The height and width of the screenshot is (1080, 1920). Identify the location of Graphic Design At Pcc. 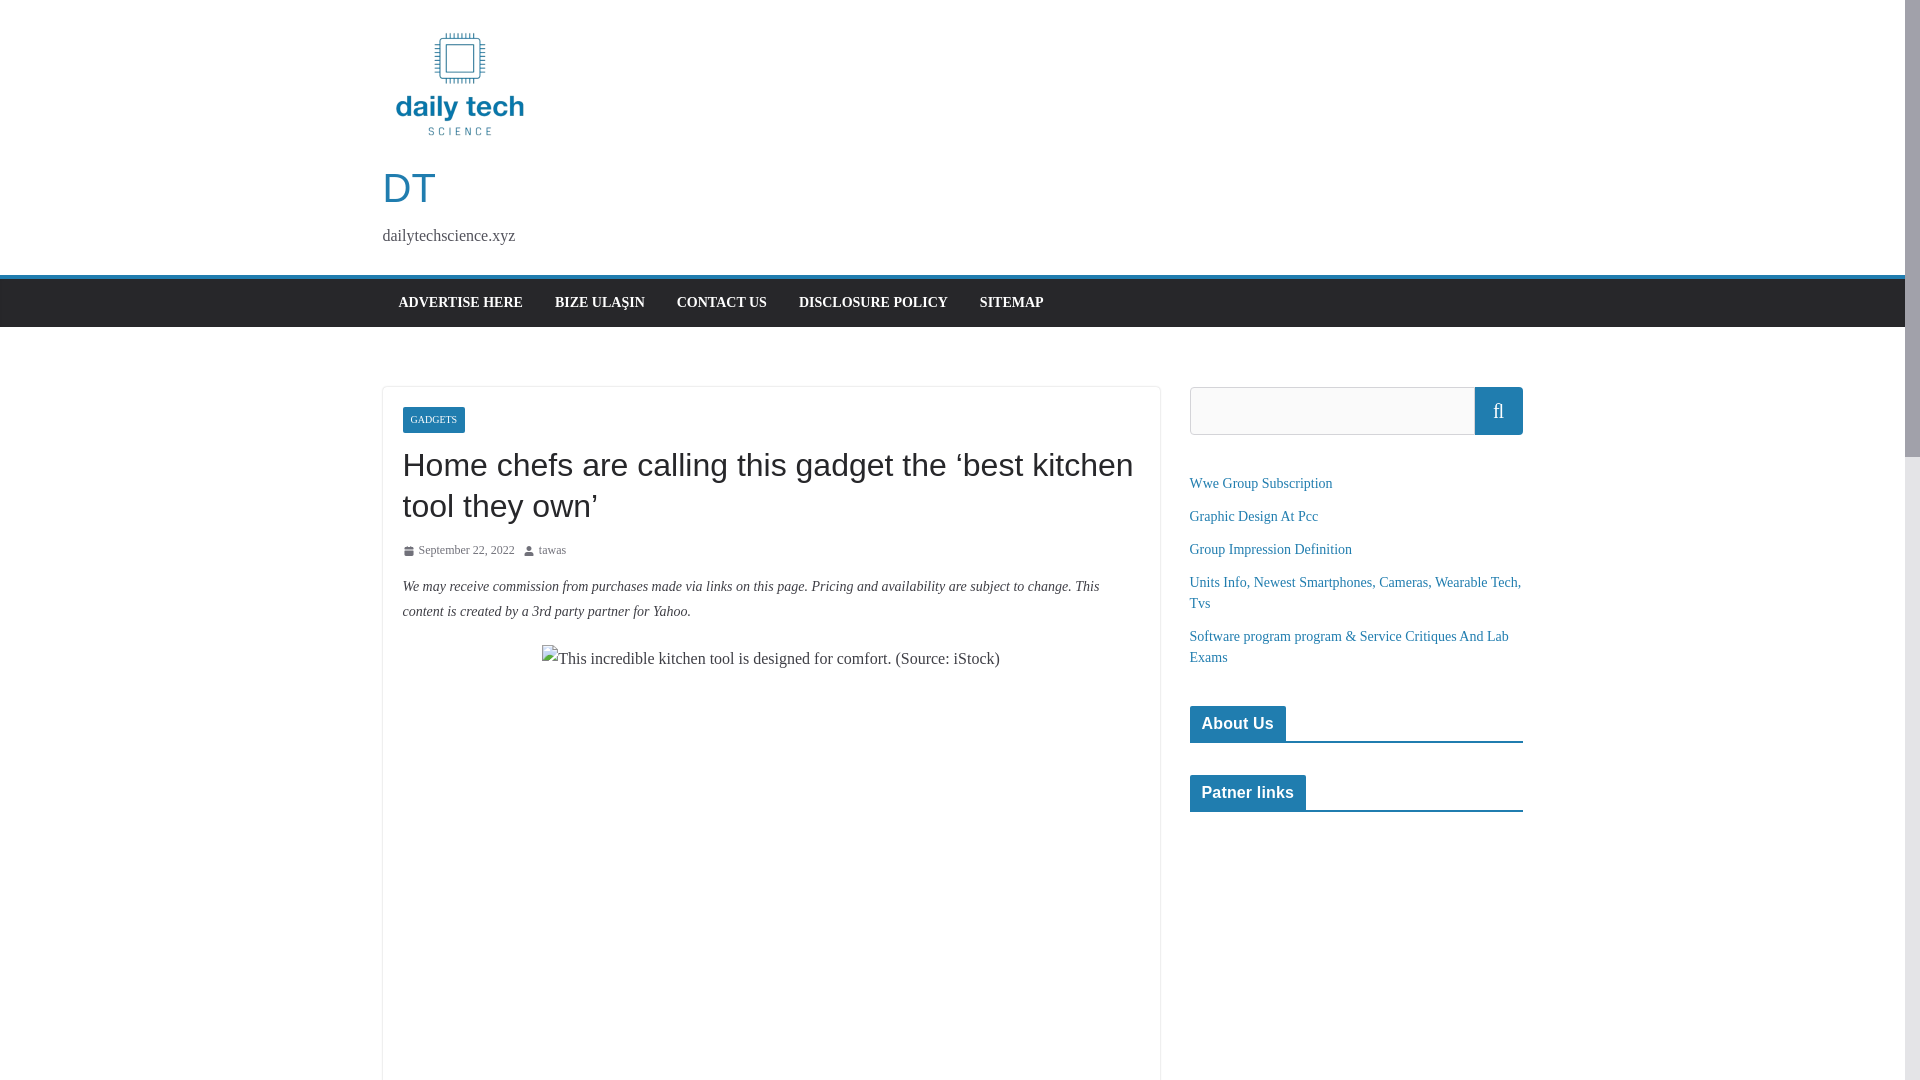
(1254, 516).